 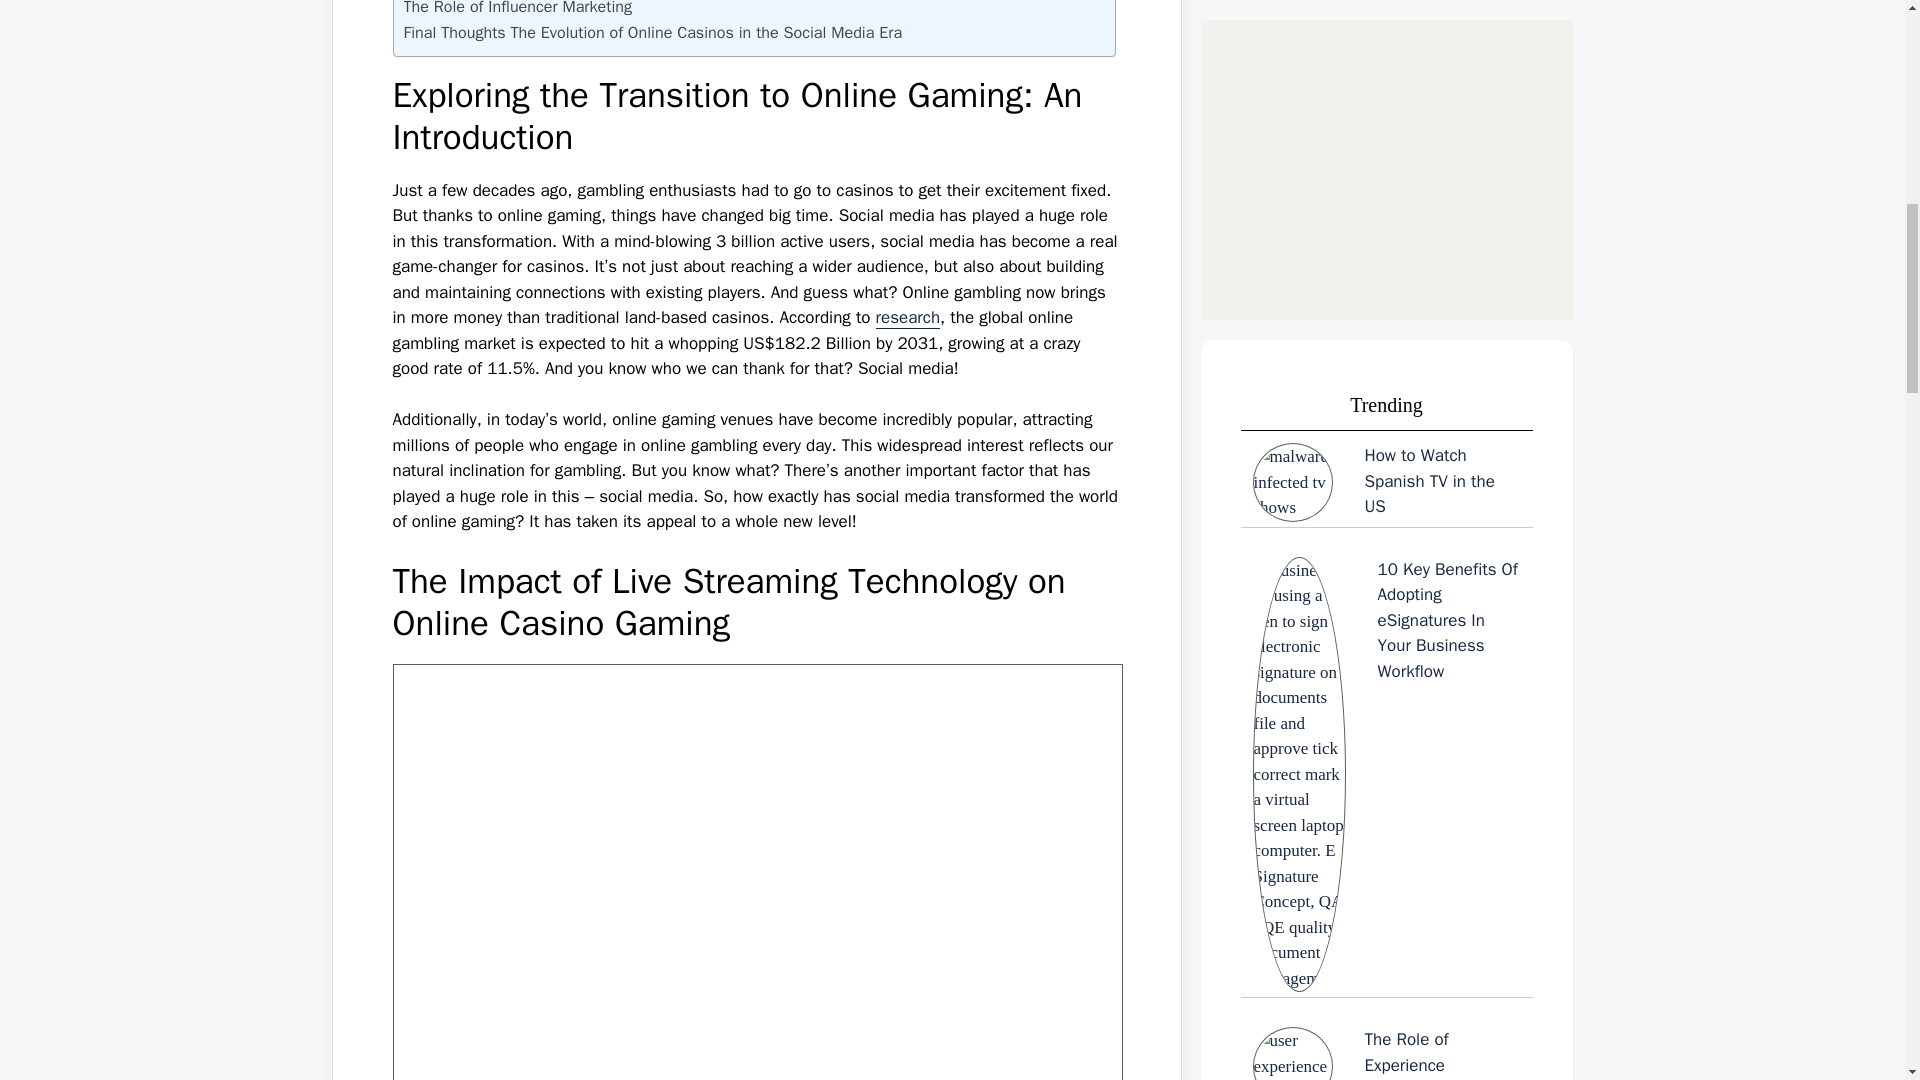 What do you see at coordinates (1386, 224) in the screenshot?
I see `Navigating the Maze: Understanding Search Engine Redirects` at bounding box center [1386, 224].